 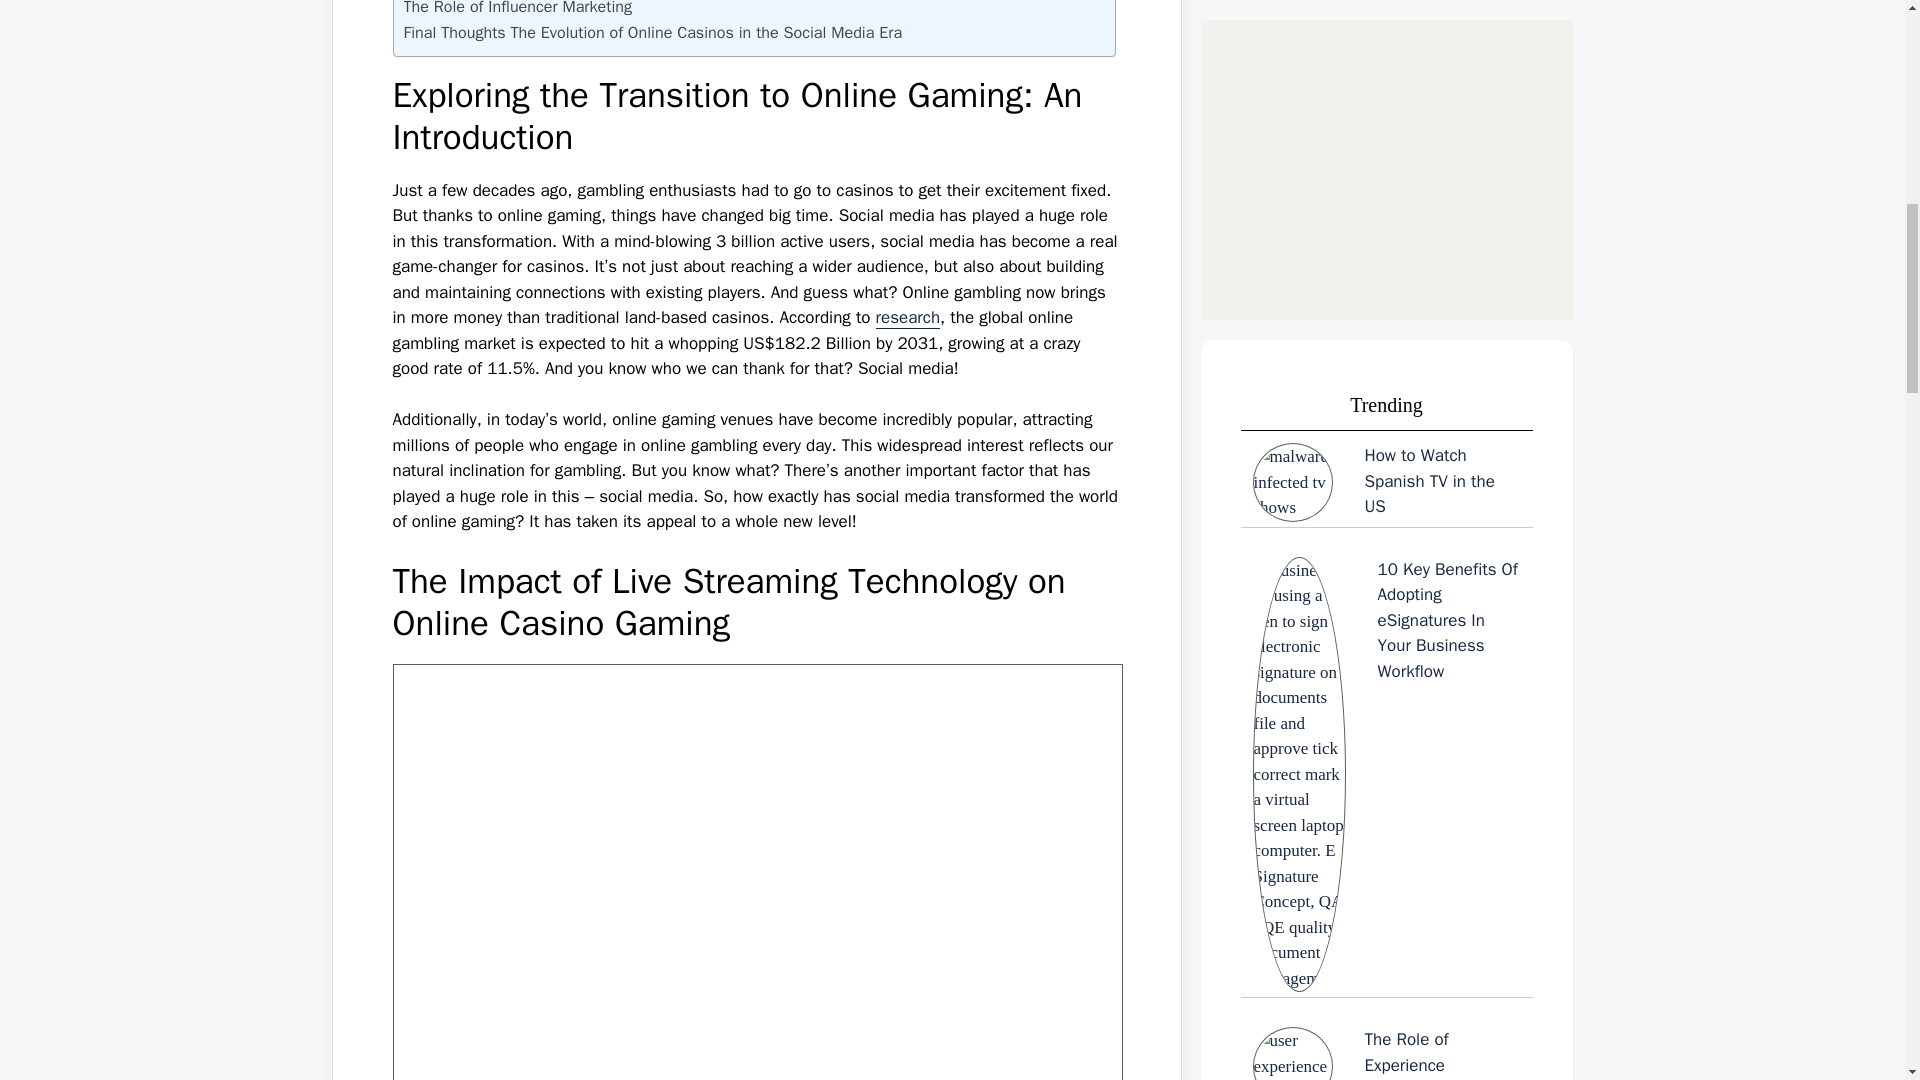 What do you see at coordinates (1386, 224) in the screenshot?
I see `Navigating the Maze: Understanding Search Engine Redirects` at bounding box center [1386, 224].